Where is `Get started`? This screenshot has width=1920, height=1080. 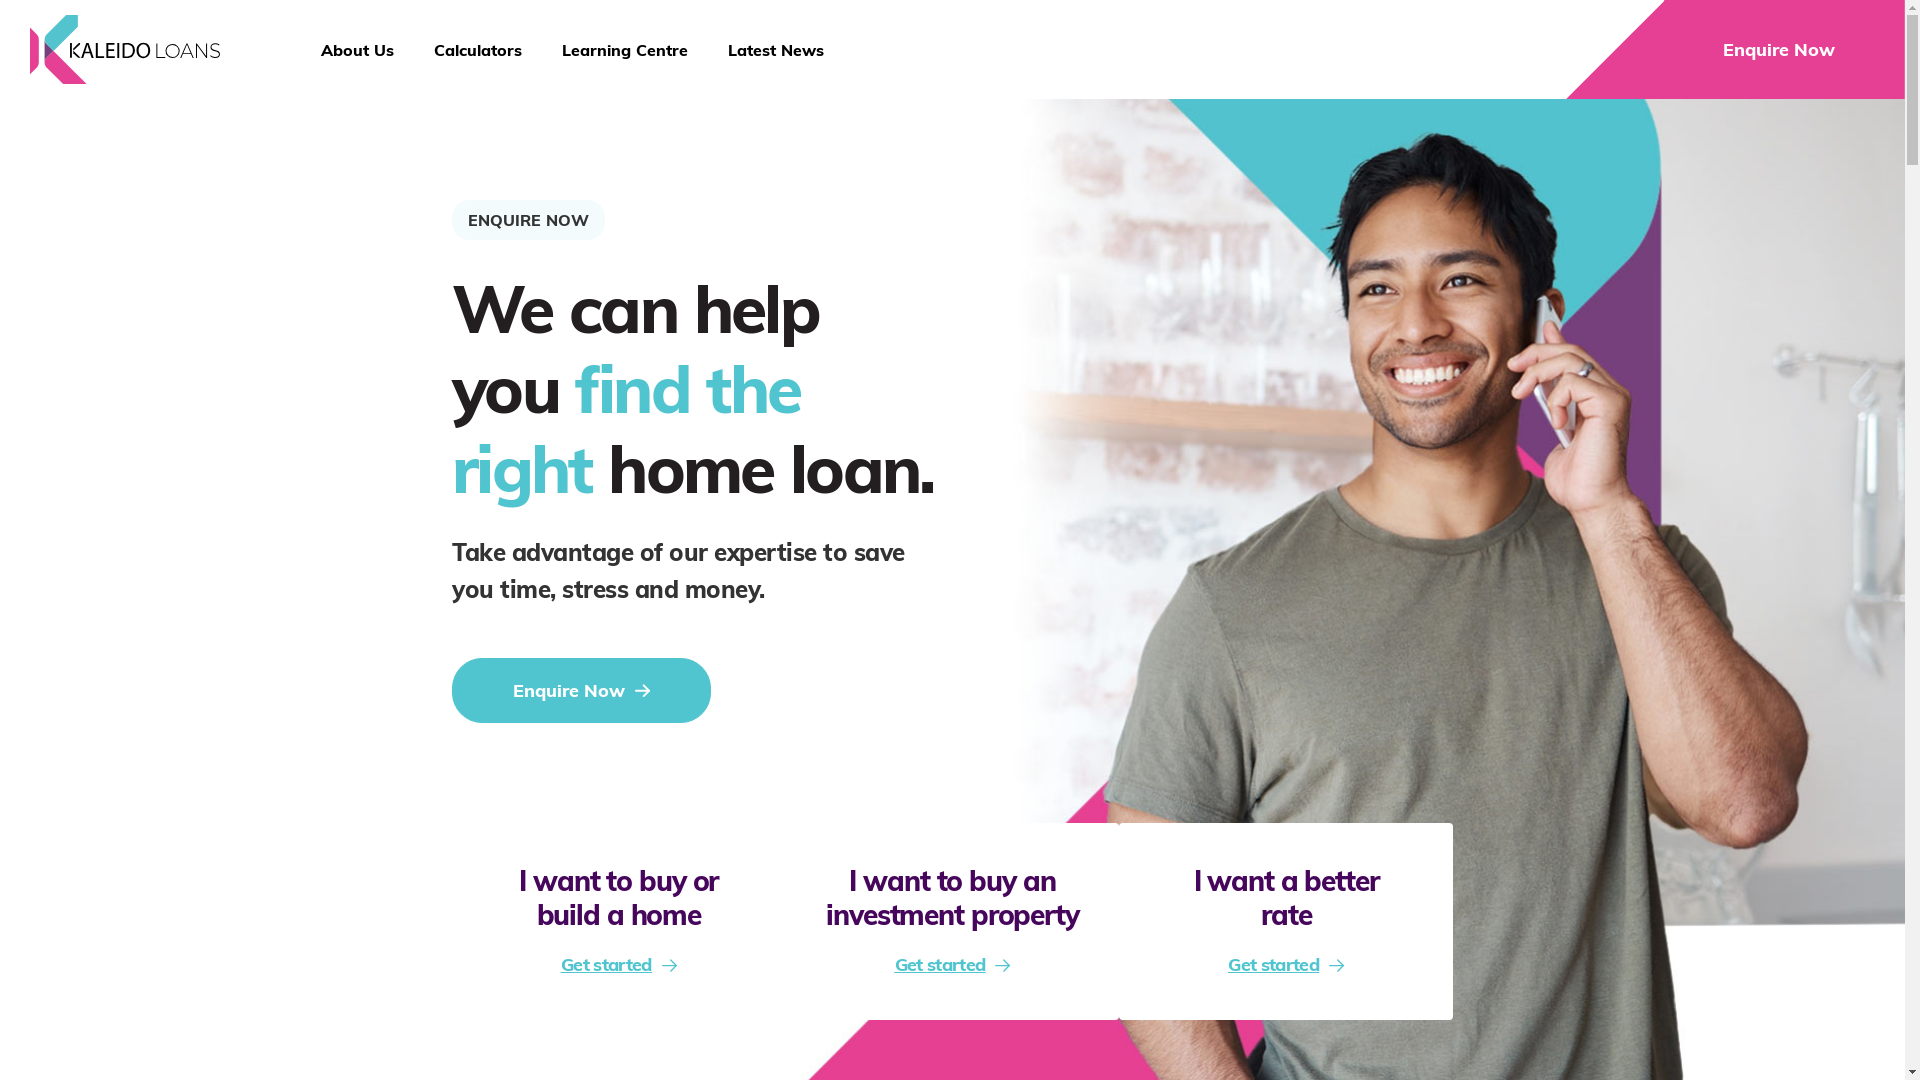 Get started is located at coordinates (1286, 965).